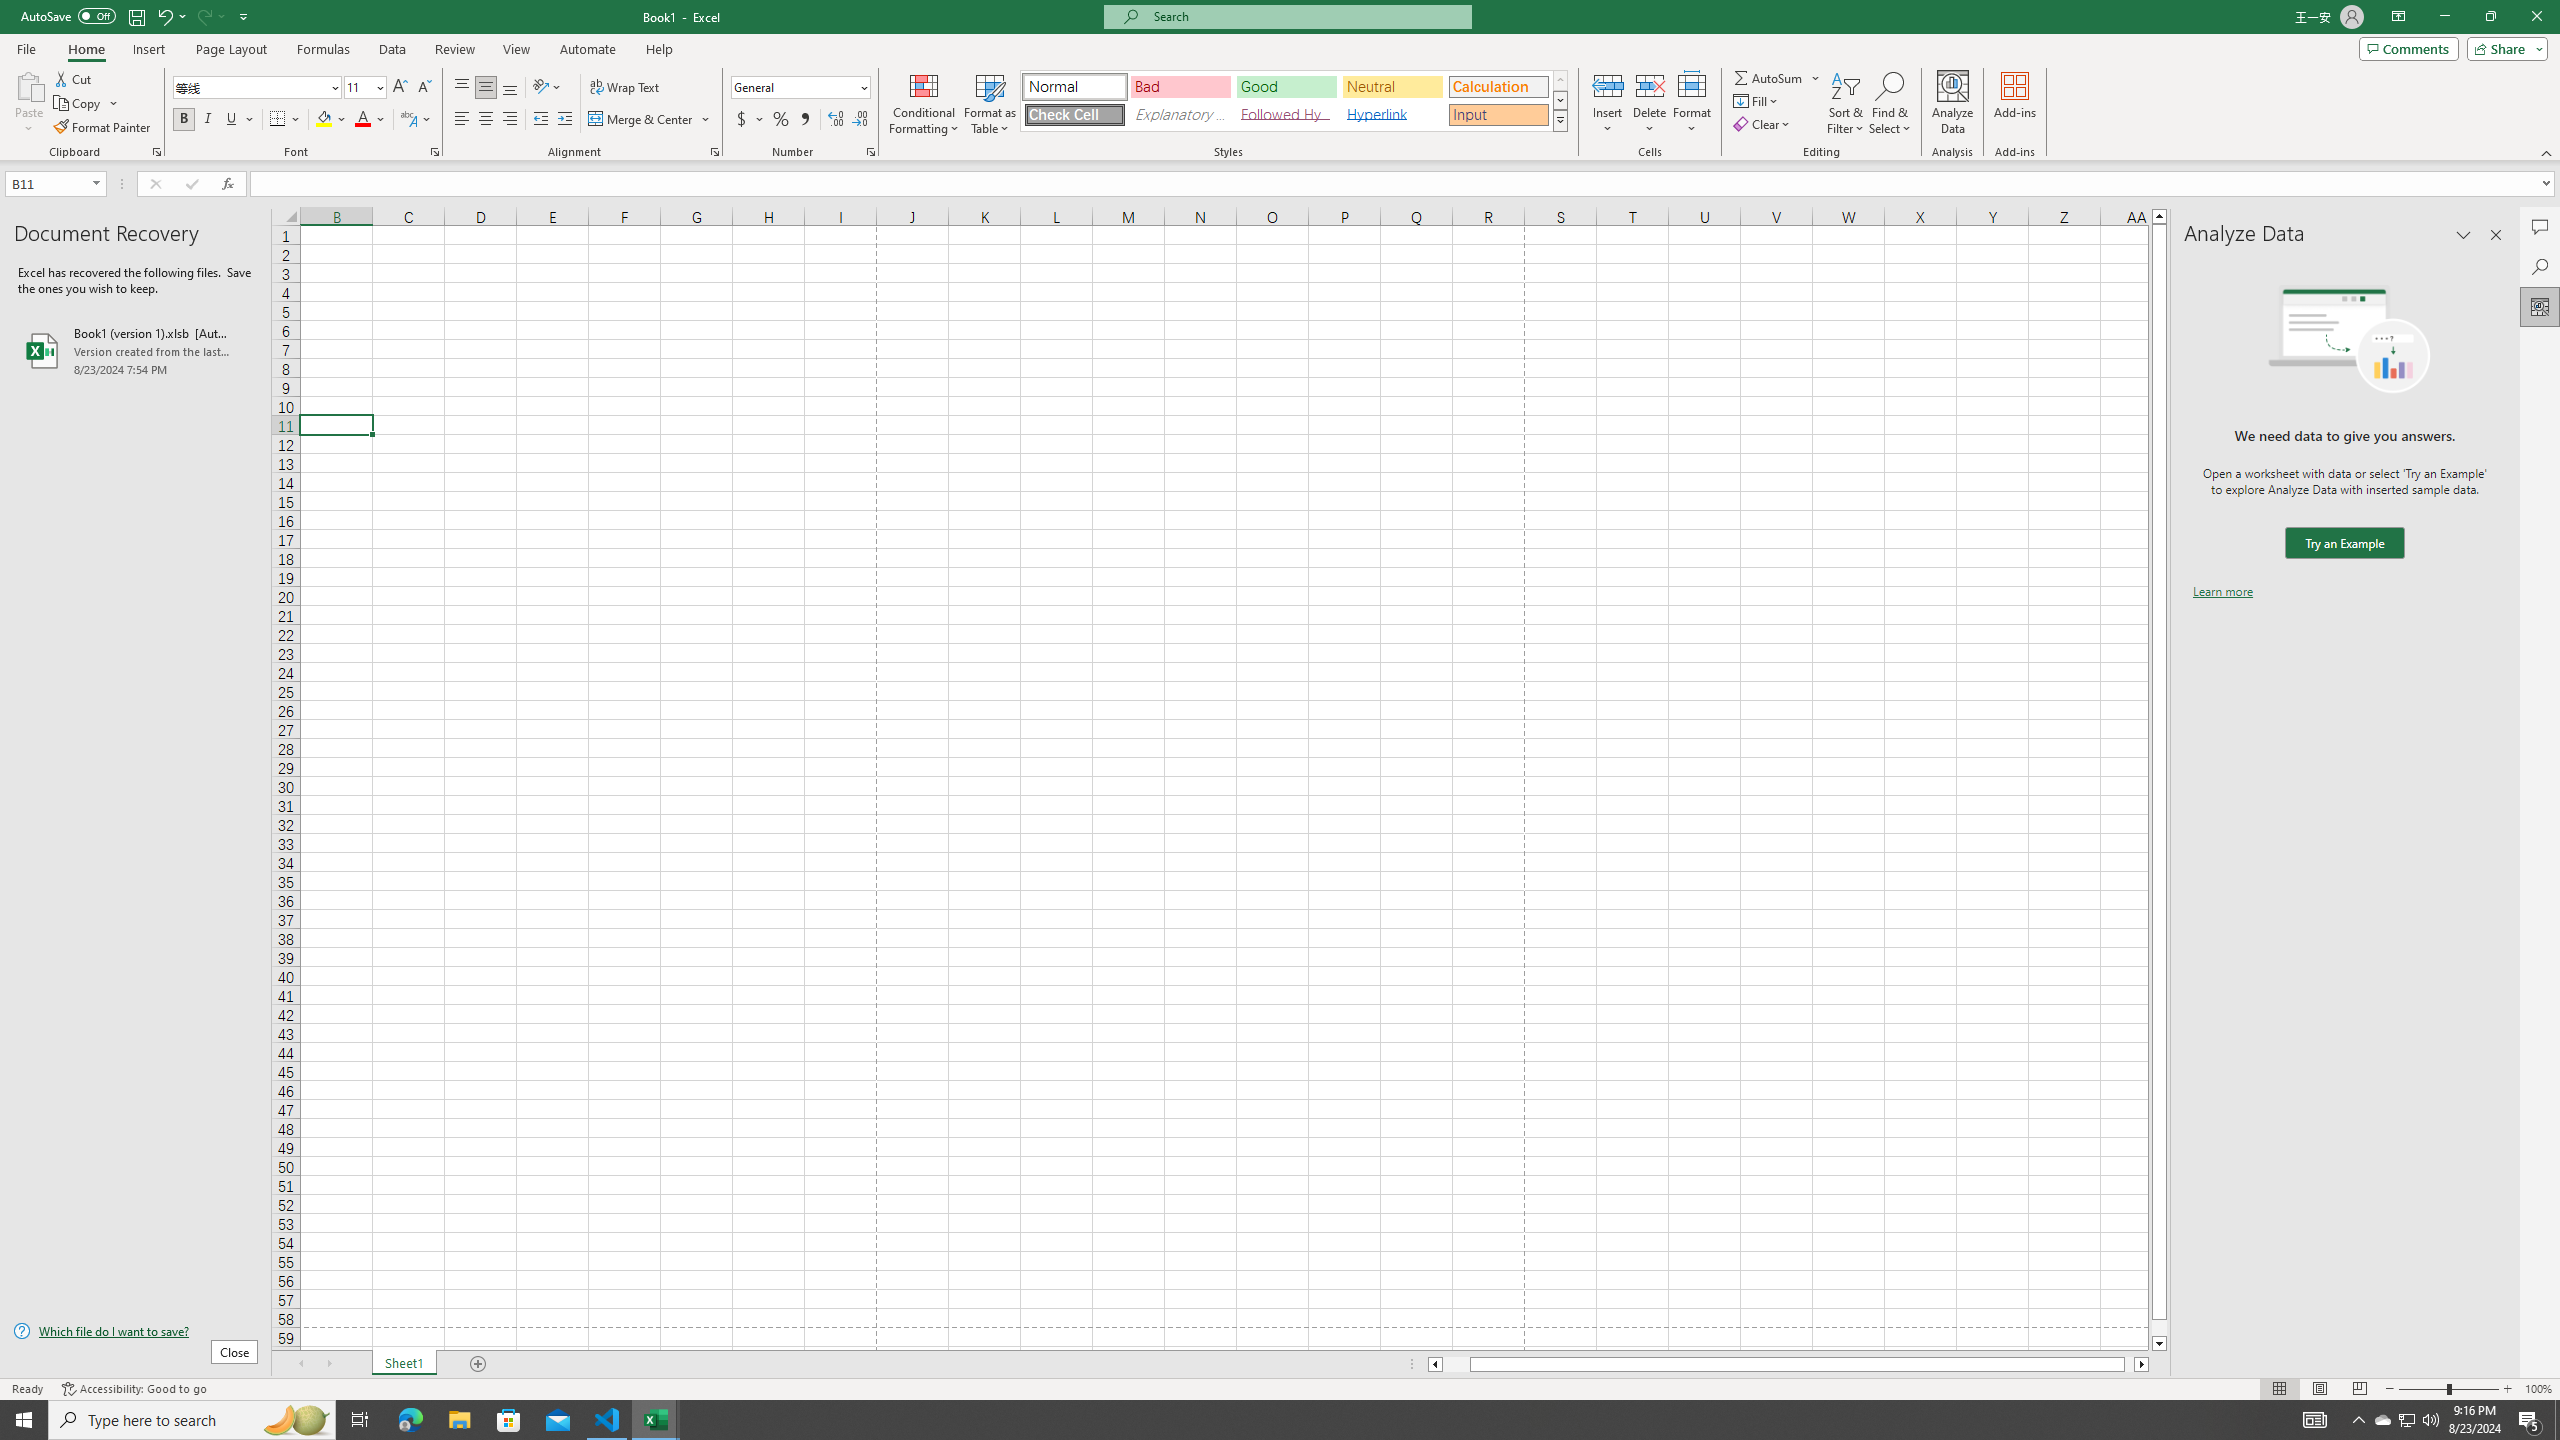 Image resolution: width=2560 pixels, height=1440 pixels. Describe the element at coordinates (285, 120) in the screenshot. I see `Borders` at that location.